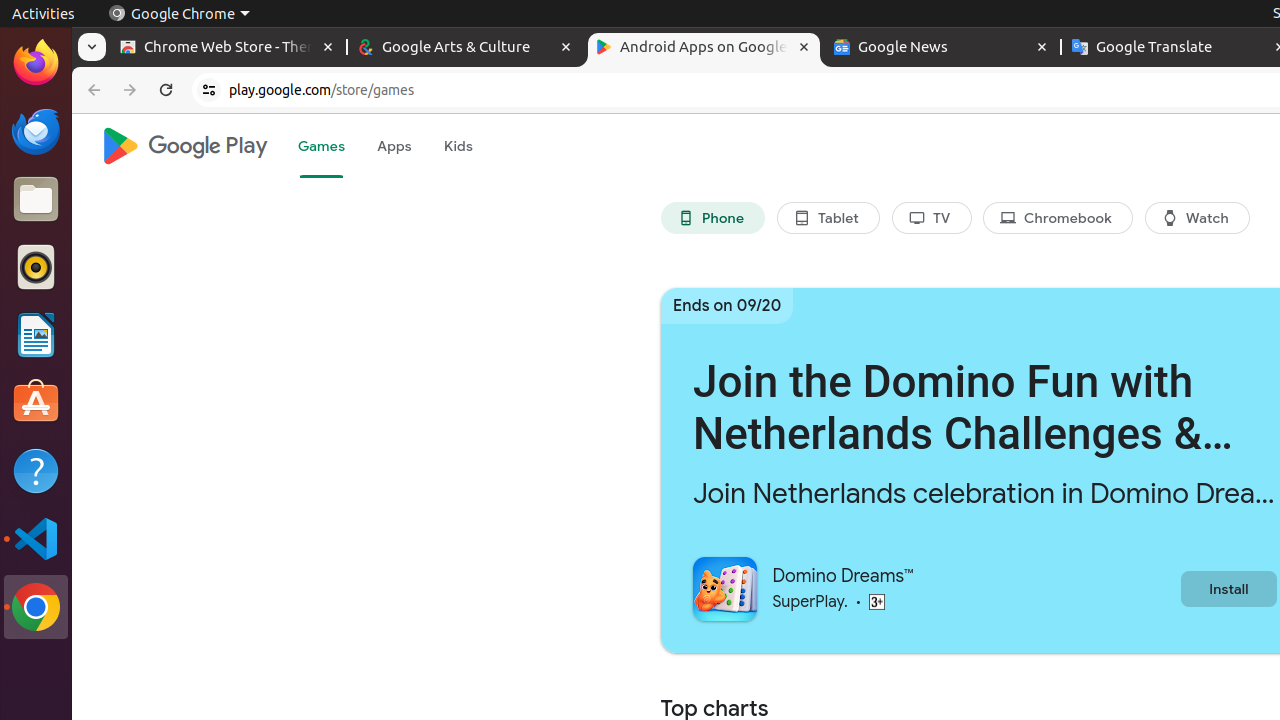 This screenshot has height=720, width=1280. What do you see at coordinates (1058, 218) in the screenshot?
I see `Chromebook` at bounding box center [1058, 218].